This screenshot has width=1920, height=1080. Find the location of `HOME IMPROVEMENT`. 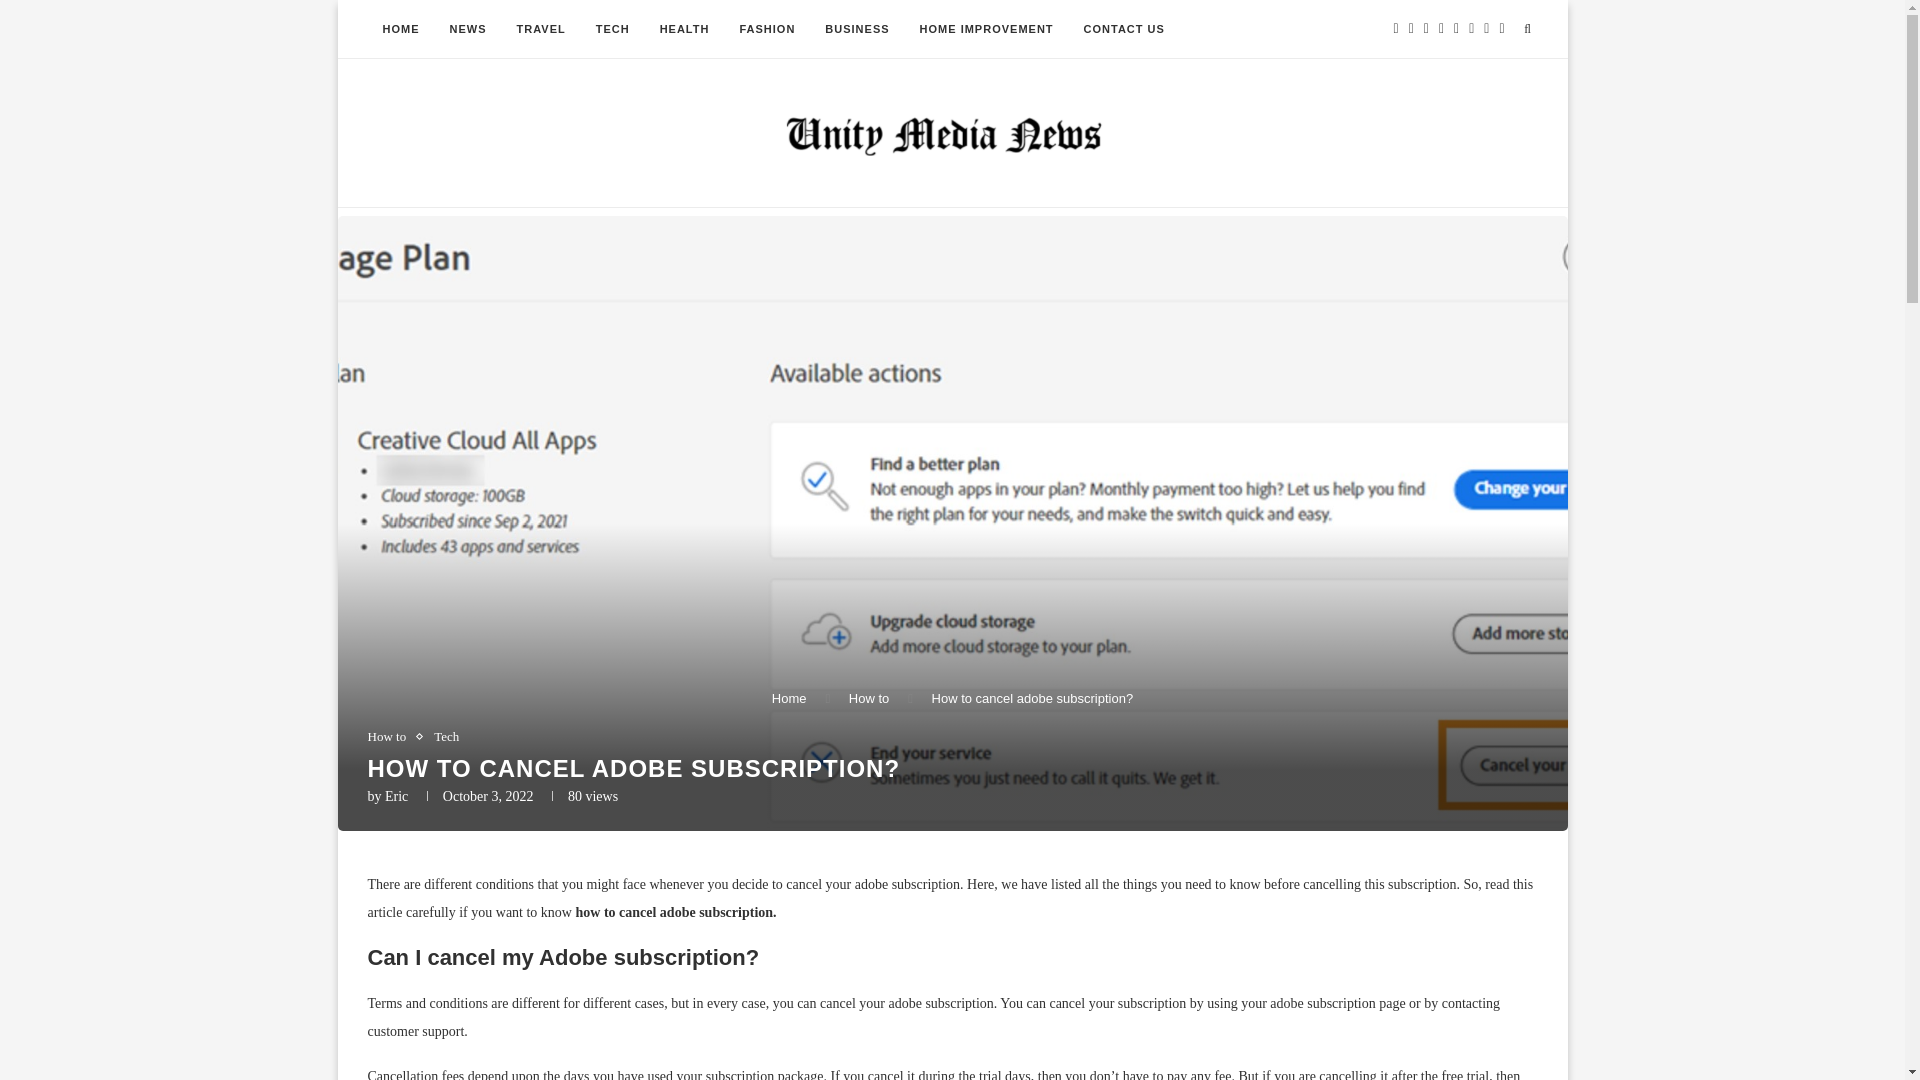

HOME IMPROVEMENT is located at coordinates (986, 30).